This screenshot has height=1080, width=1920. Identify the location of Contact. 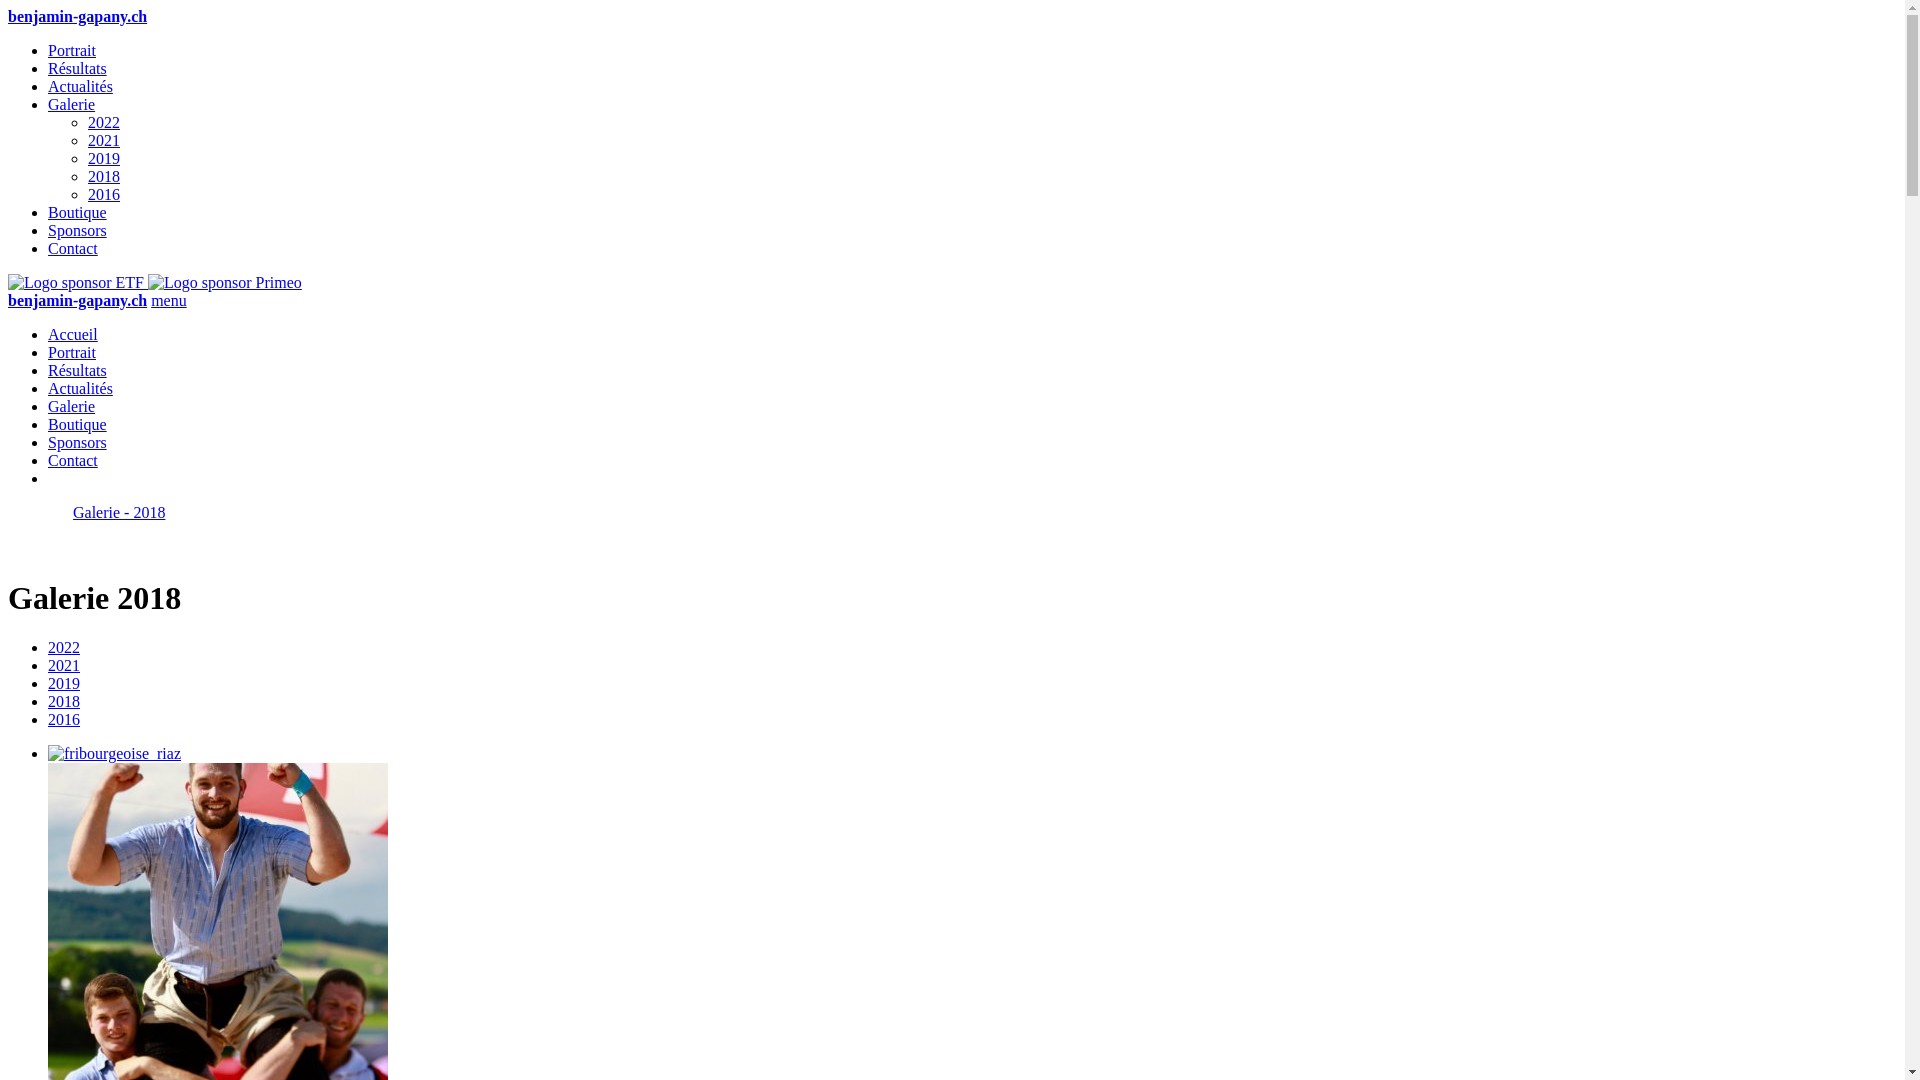
(73, 248).